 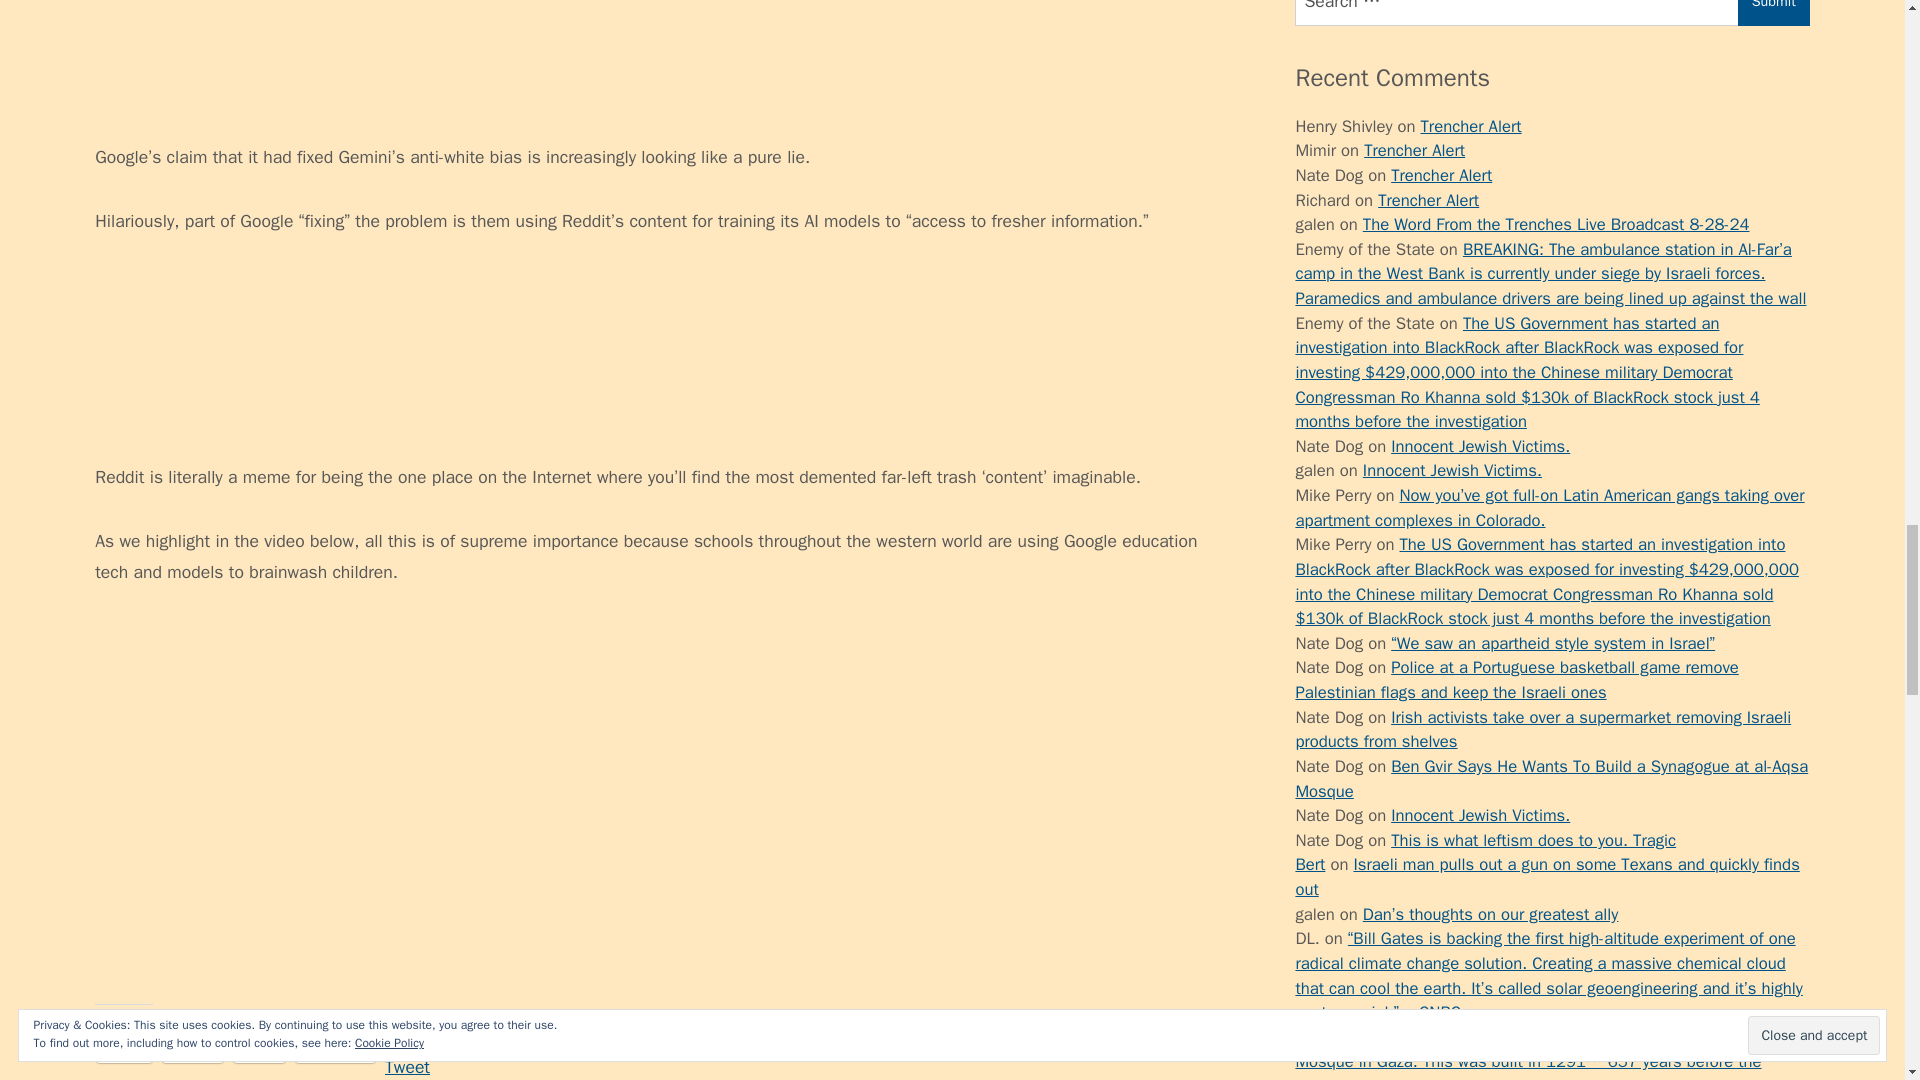 I want to click on Telegram, so click(x=336, y=1052).